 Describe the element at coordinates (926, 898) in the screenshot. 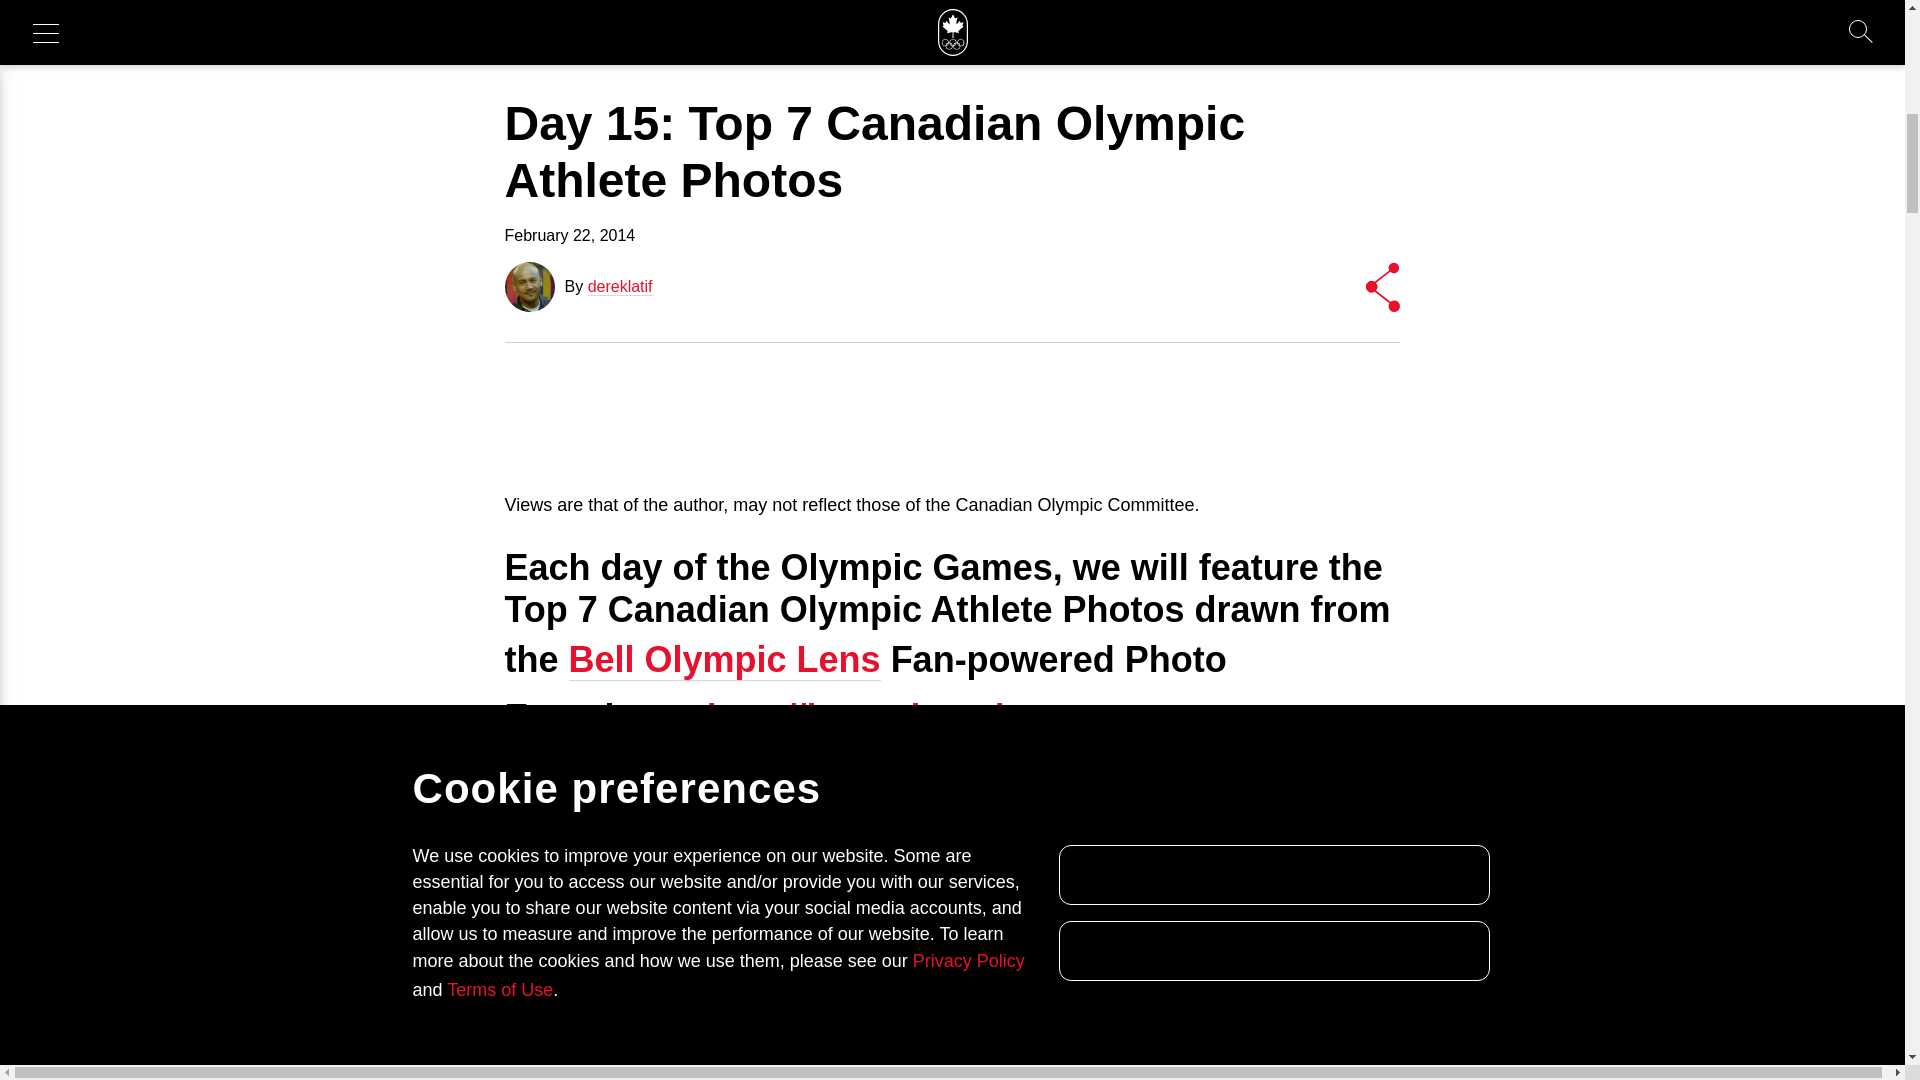

I see `Cody Sorensen` at that location.